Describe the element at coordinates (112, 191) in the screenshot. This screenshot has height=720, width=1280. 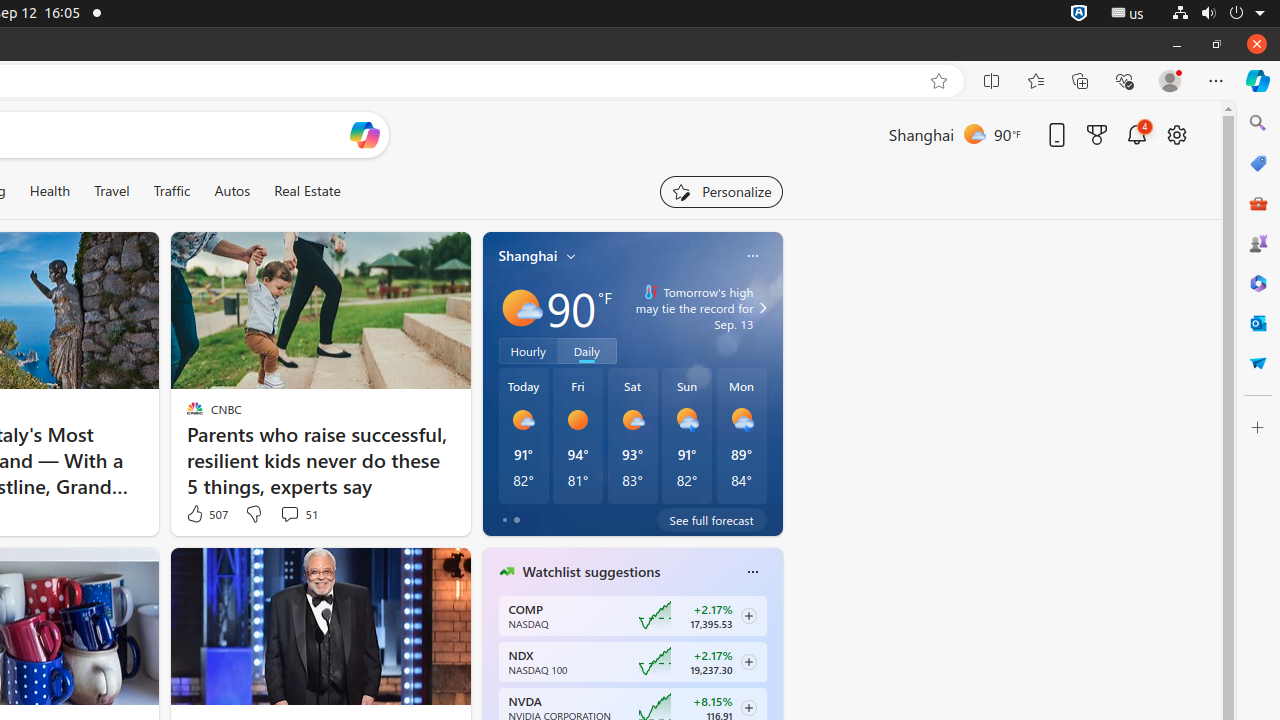
I see `Travel` at that location.